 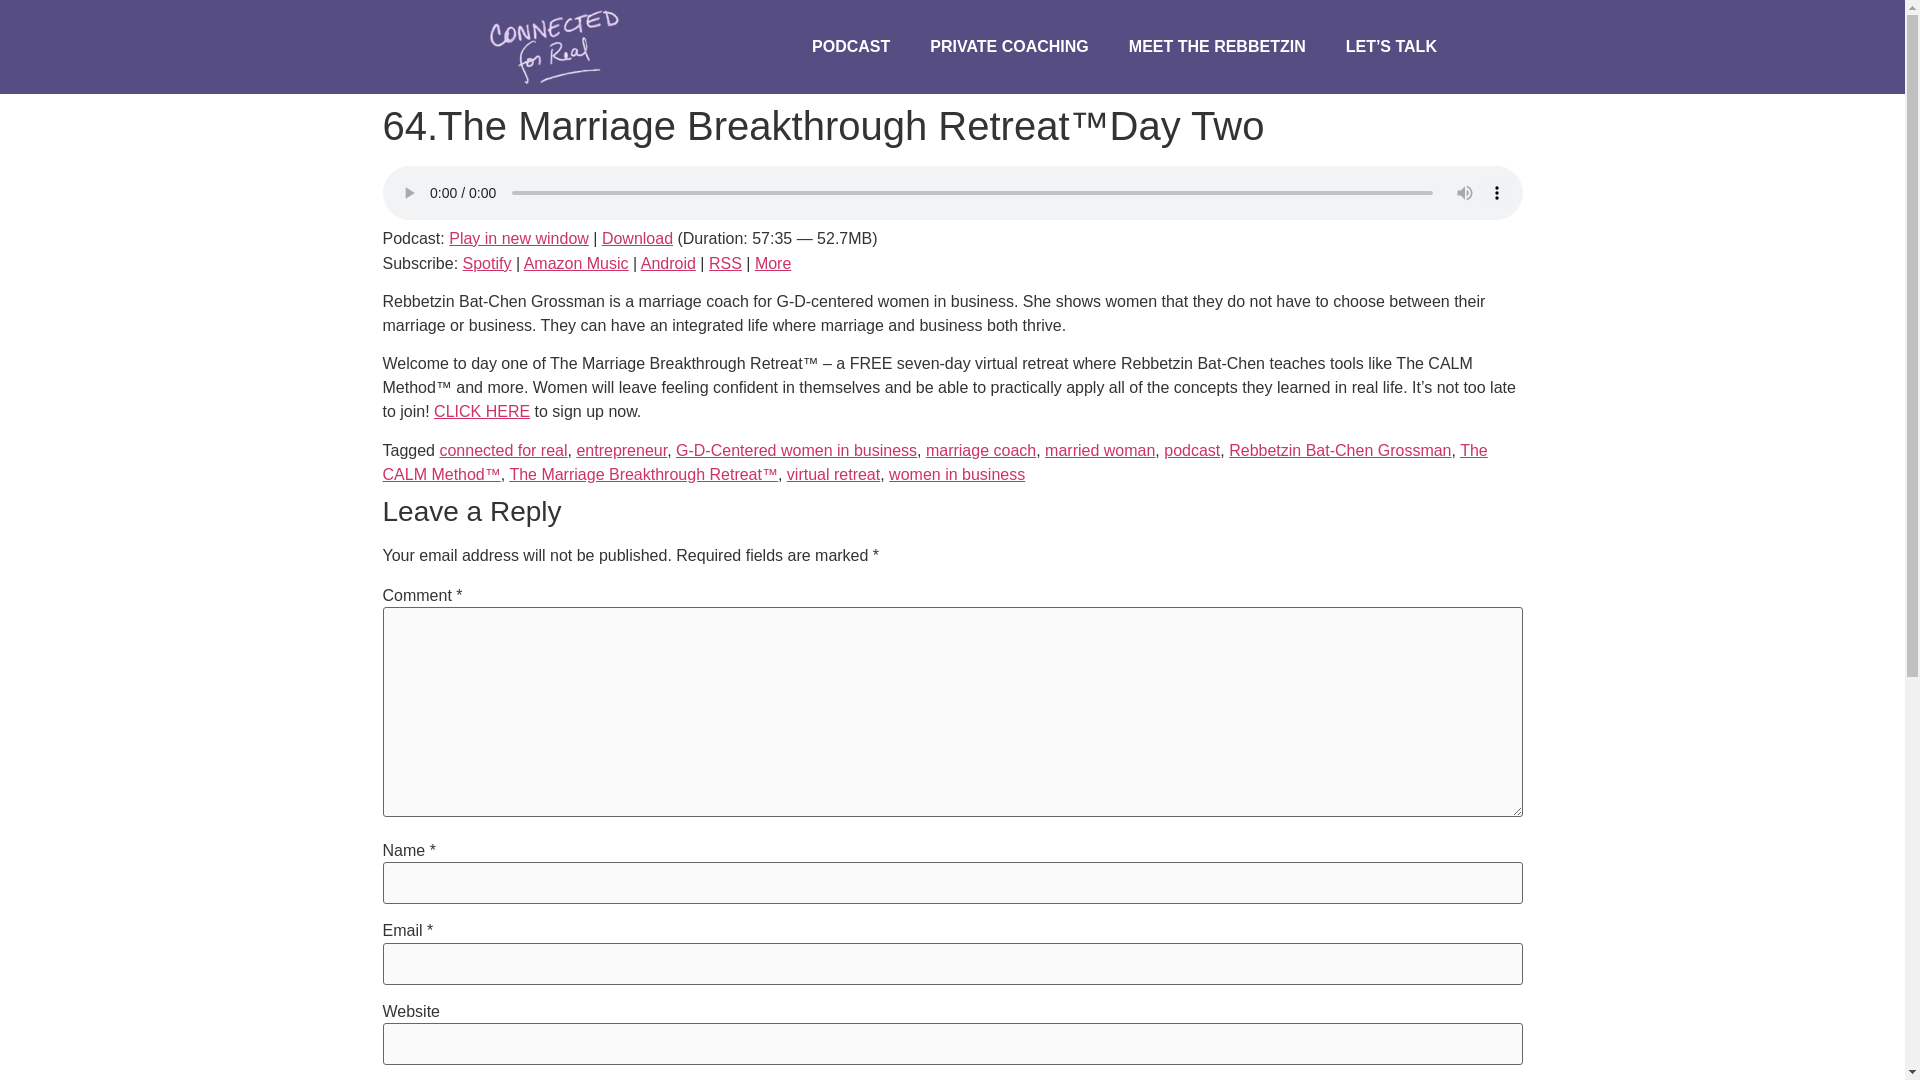 What do you see at coordinates (1340, 450) in the screenshot?
I see `Rebbetzin Bat-Chen Grossman` at bounding box center [1340, 450].